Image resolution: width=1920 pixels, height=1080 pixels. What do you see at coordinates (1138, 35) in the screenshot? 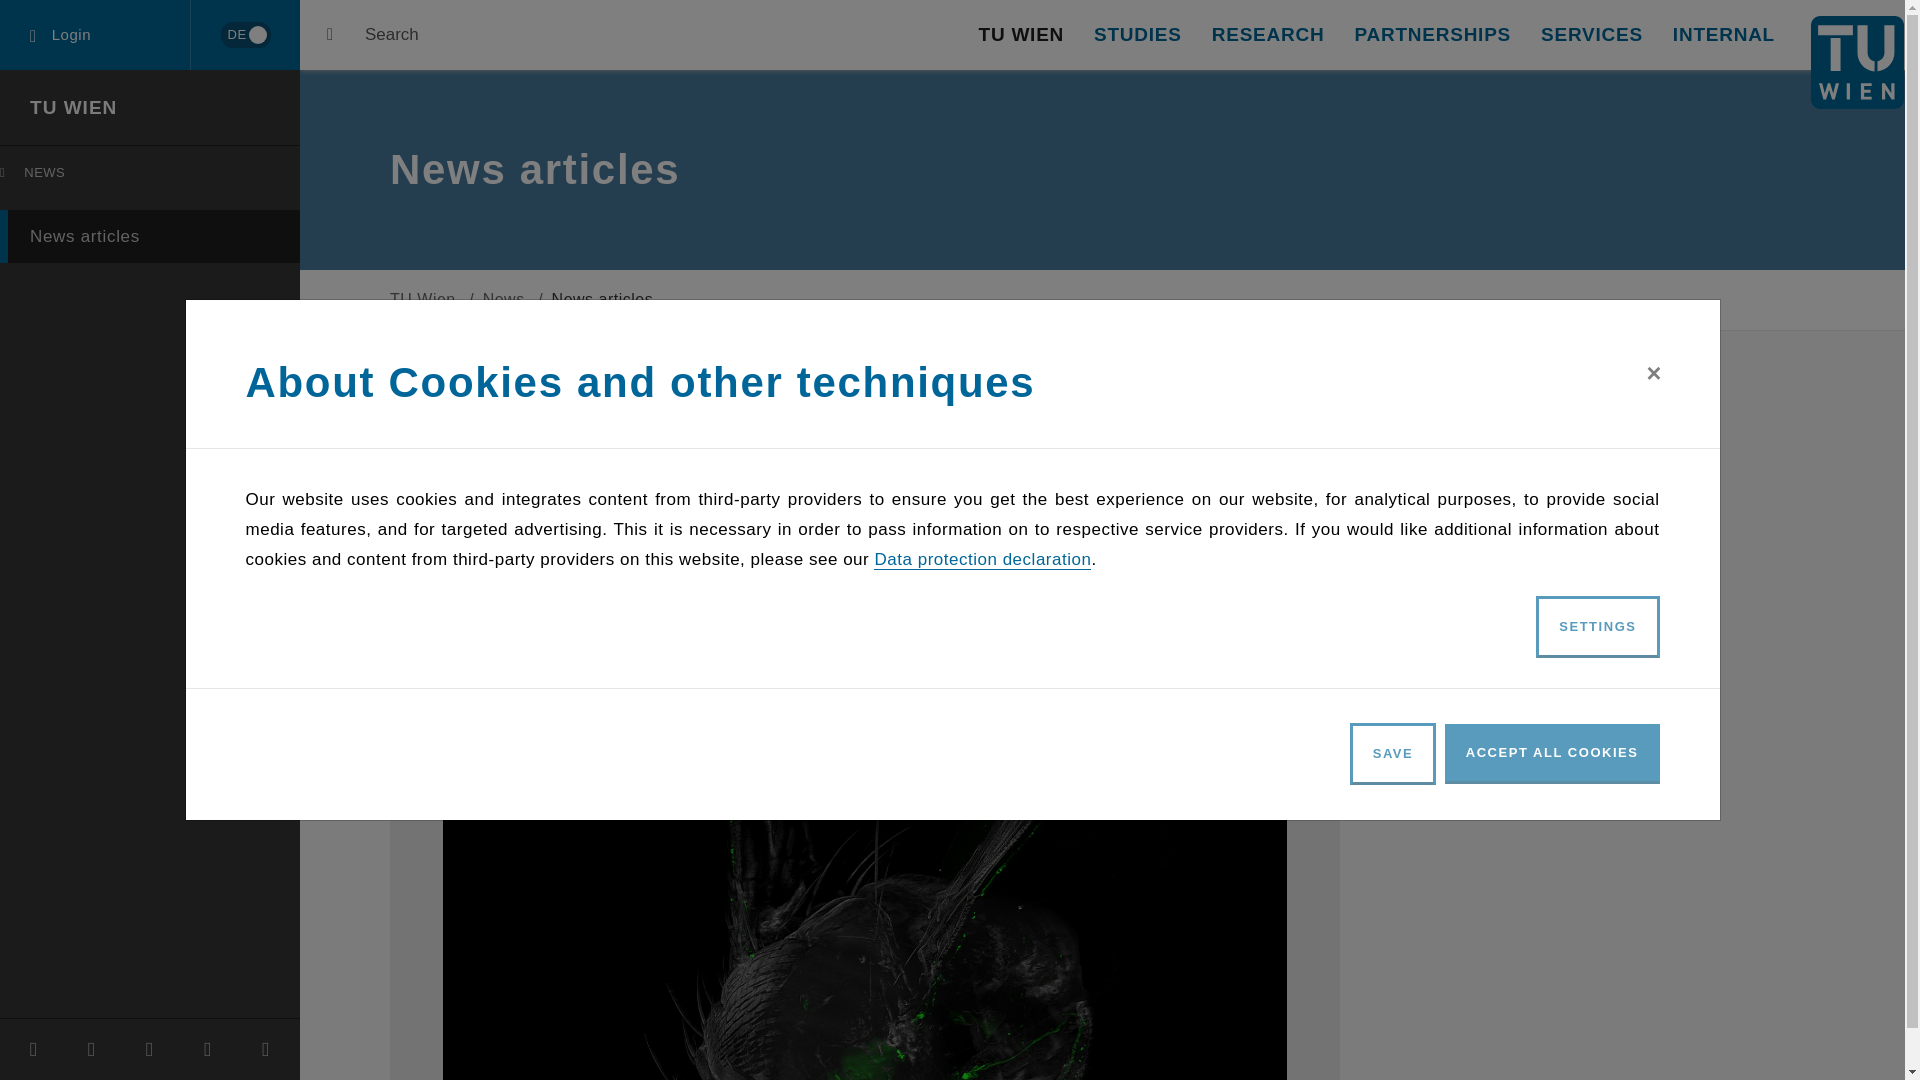
I see `STUDIES` at bounding box center [1138, 35].